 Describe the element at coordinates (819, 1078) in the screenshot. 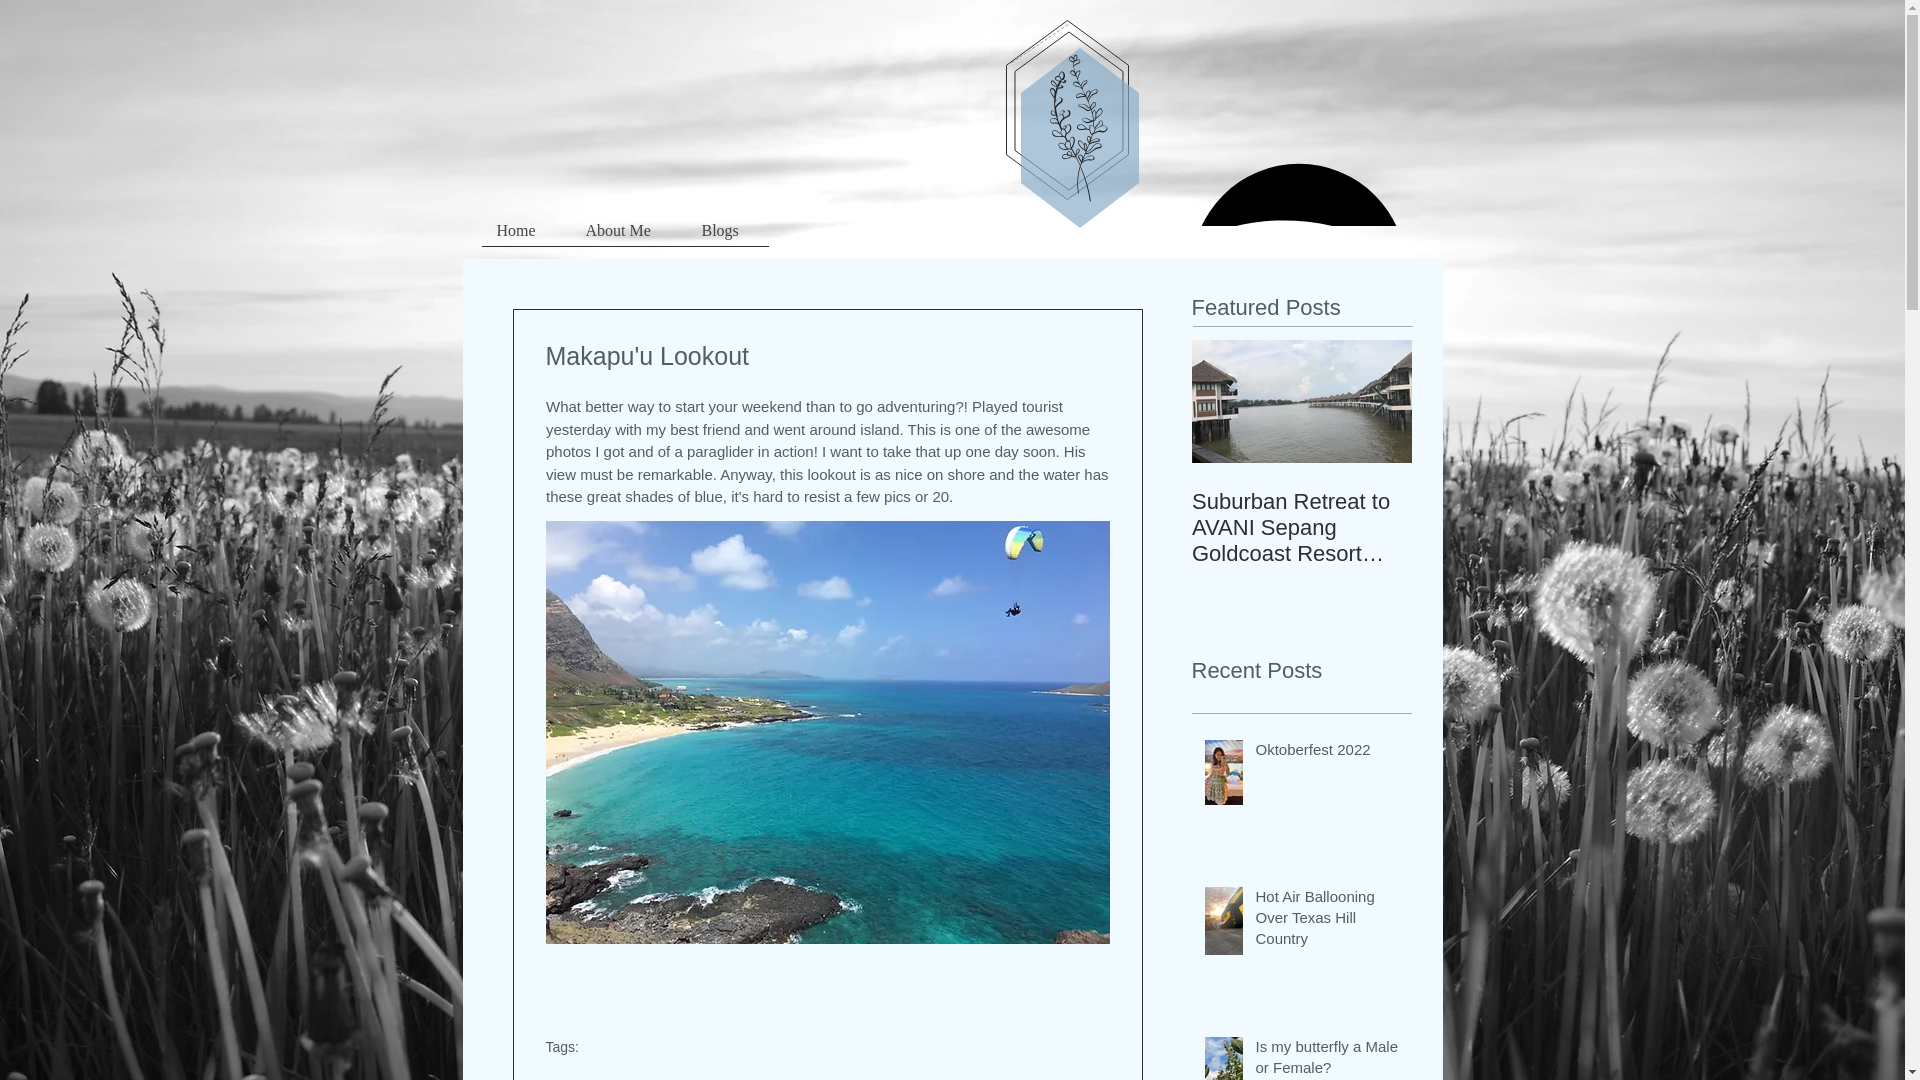

I see `Hawaii` at that location.